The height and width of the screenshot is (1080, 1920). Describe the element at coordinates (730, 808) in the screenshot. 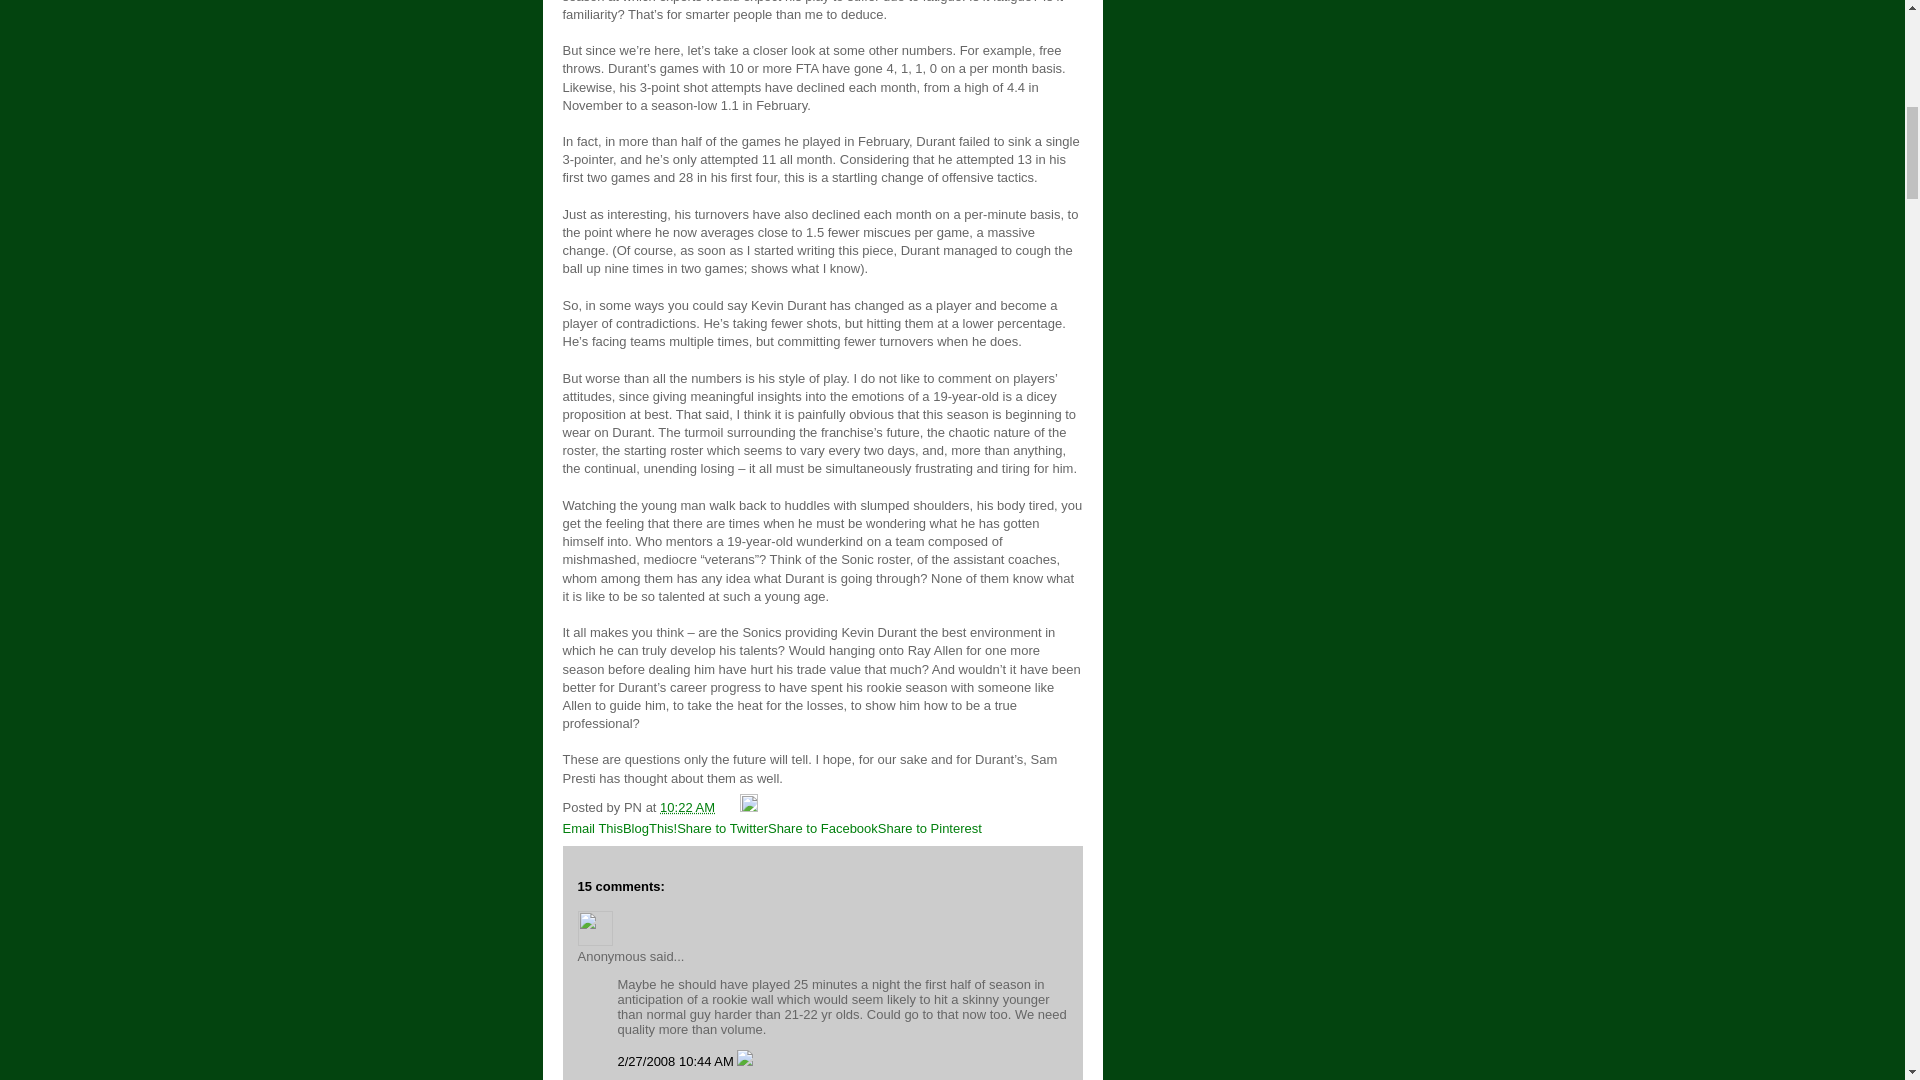

I see `Email Post` at that location.